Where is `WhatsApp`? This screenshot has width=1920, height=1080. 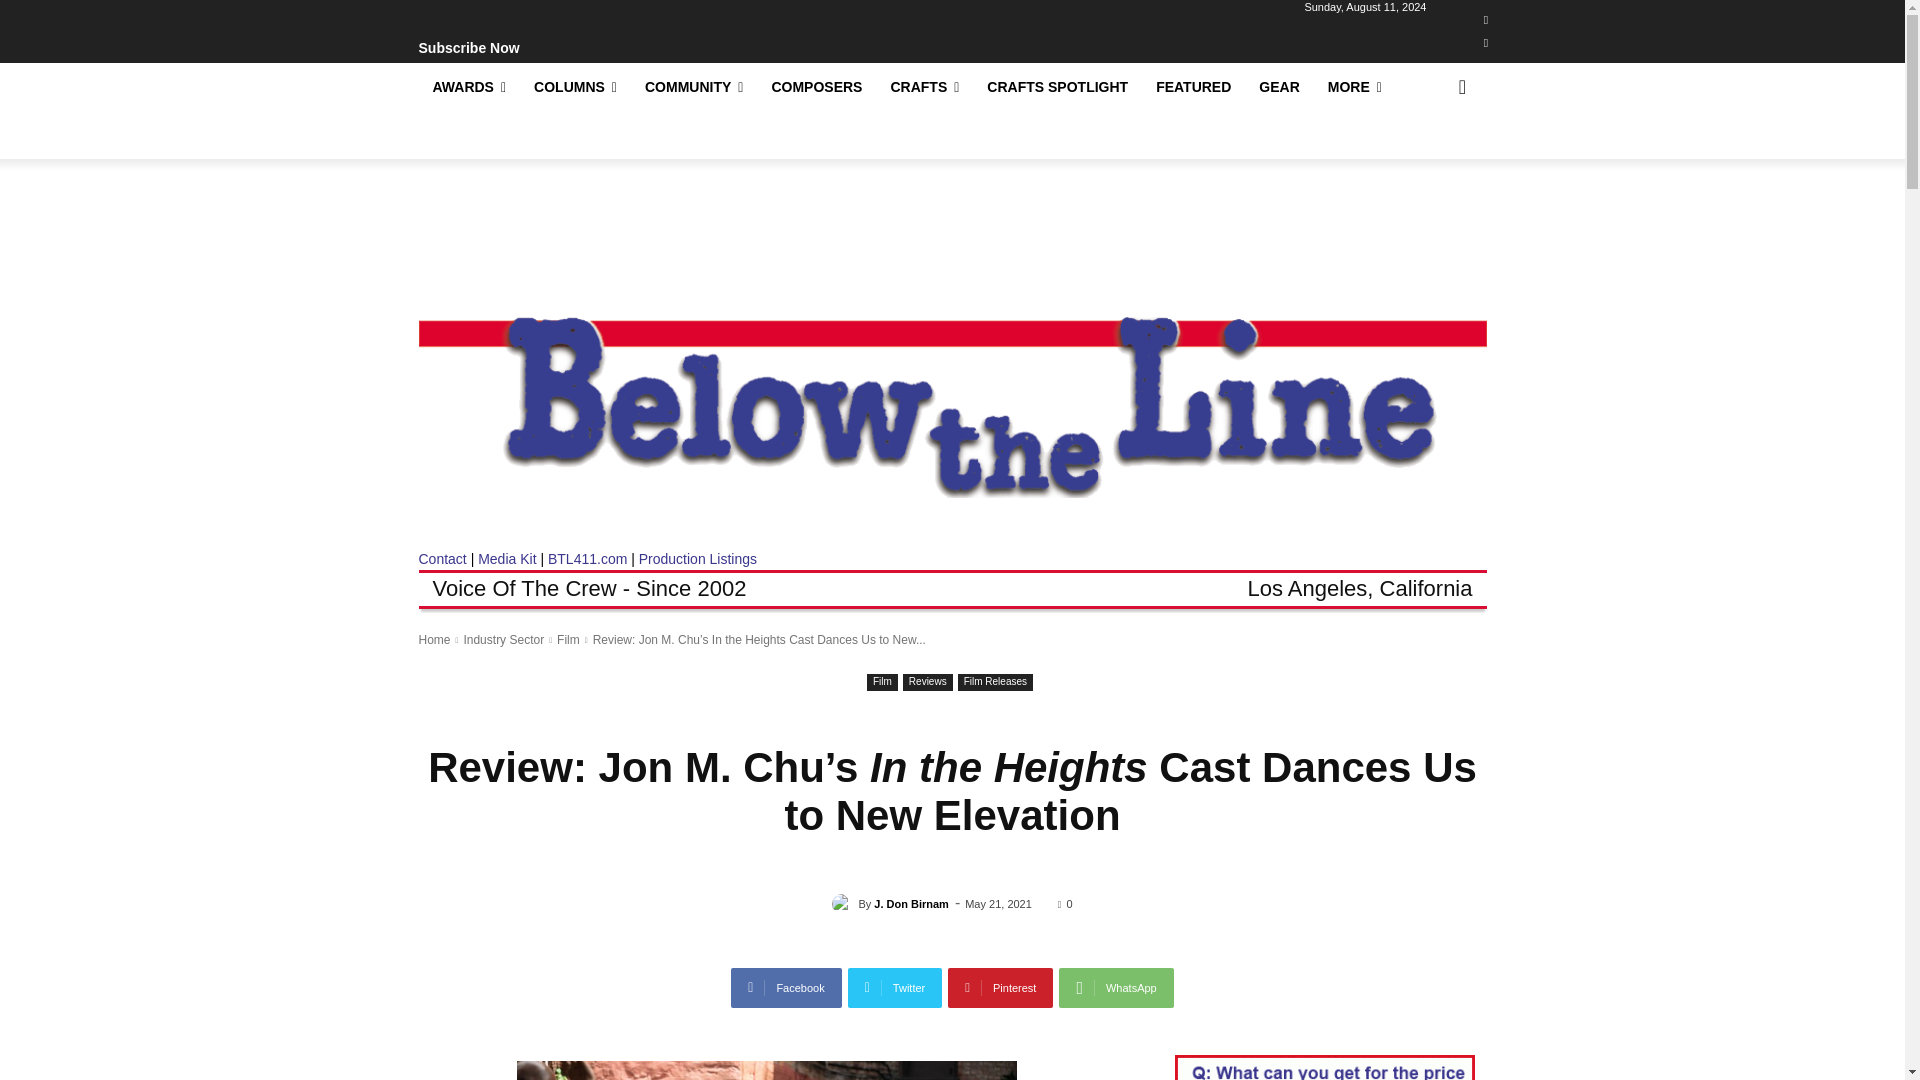
WhatsApp is located at coordinates (1116, 987).